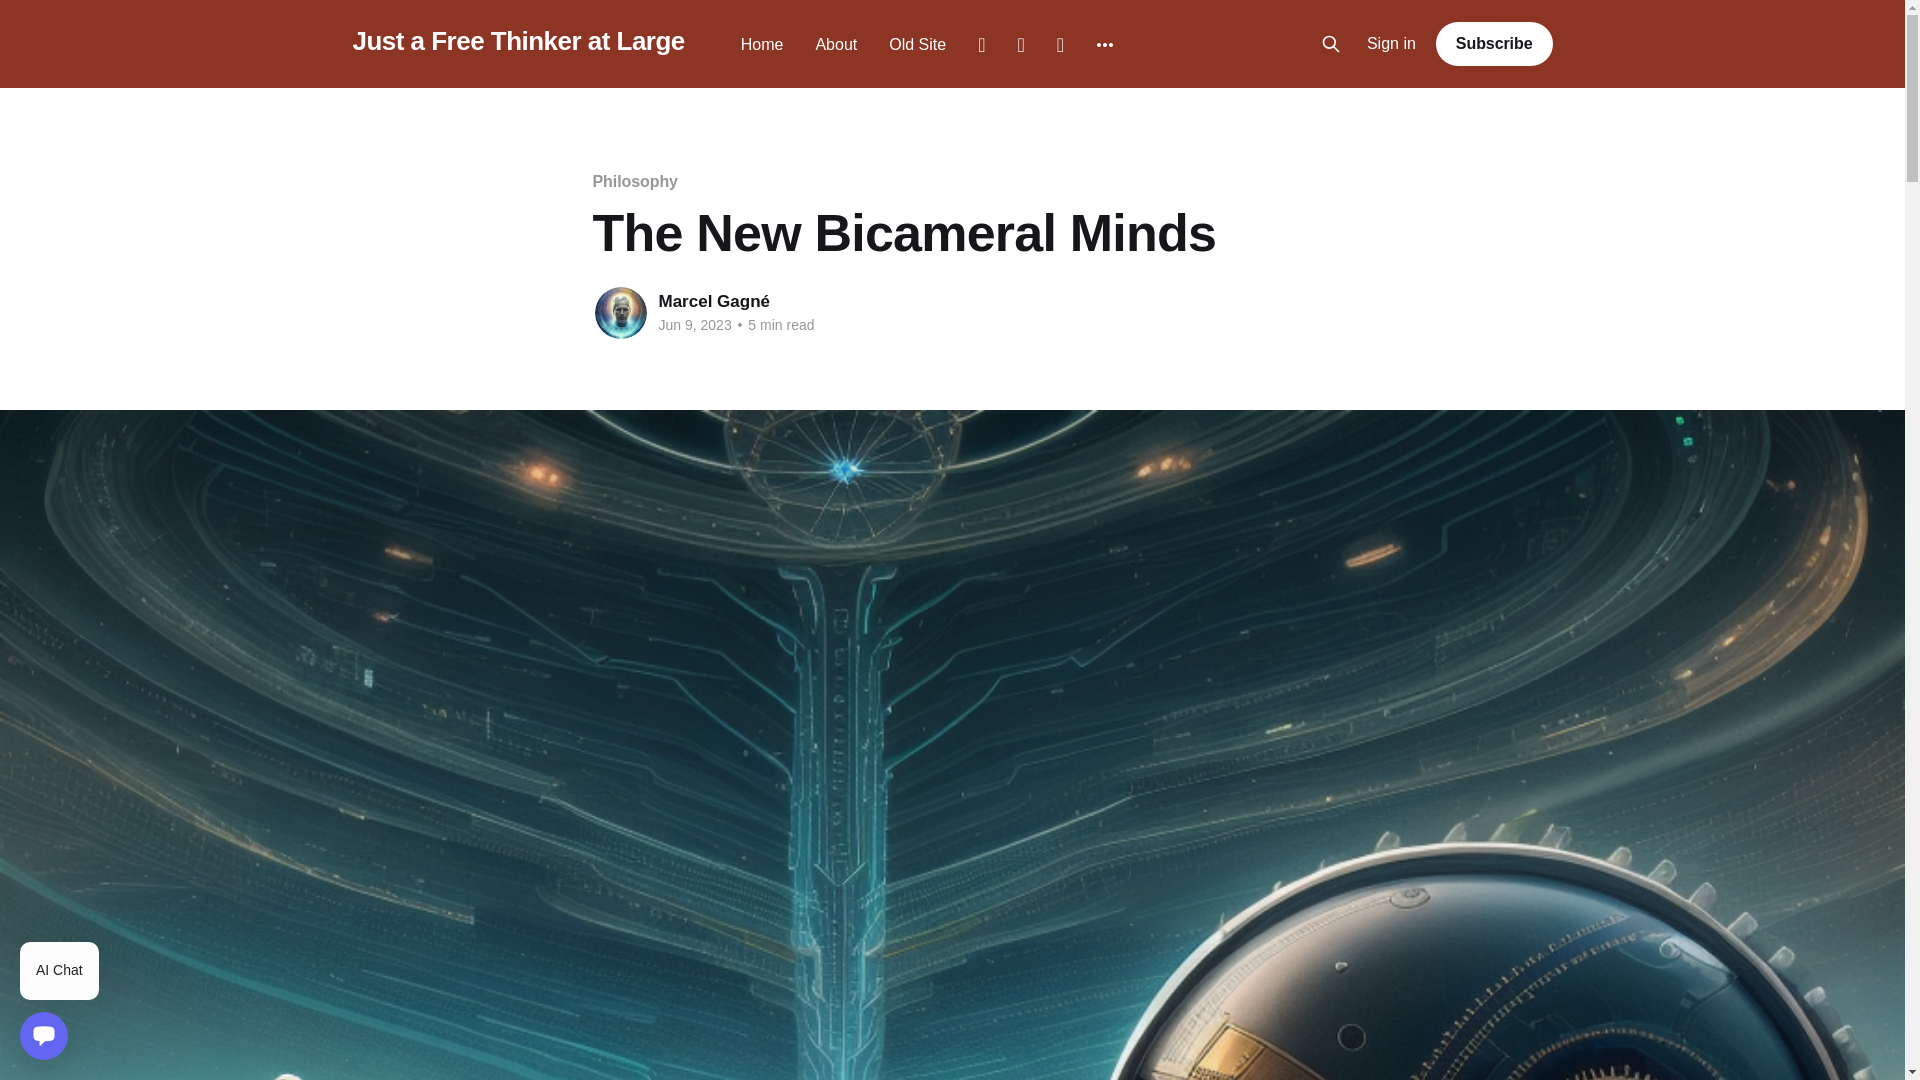 The image size is (1920, 1080). Describe the element at coordinates (1494, 43) in the screenshot. I see `Subscribe` at that location.